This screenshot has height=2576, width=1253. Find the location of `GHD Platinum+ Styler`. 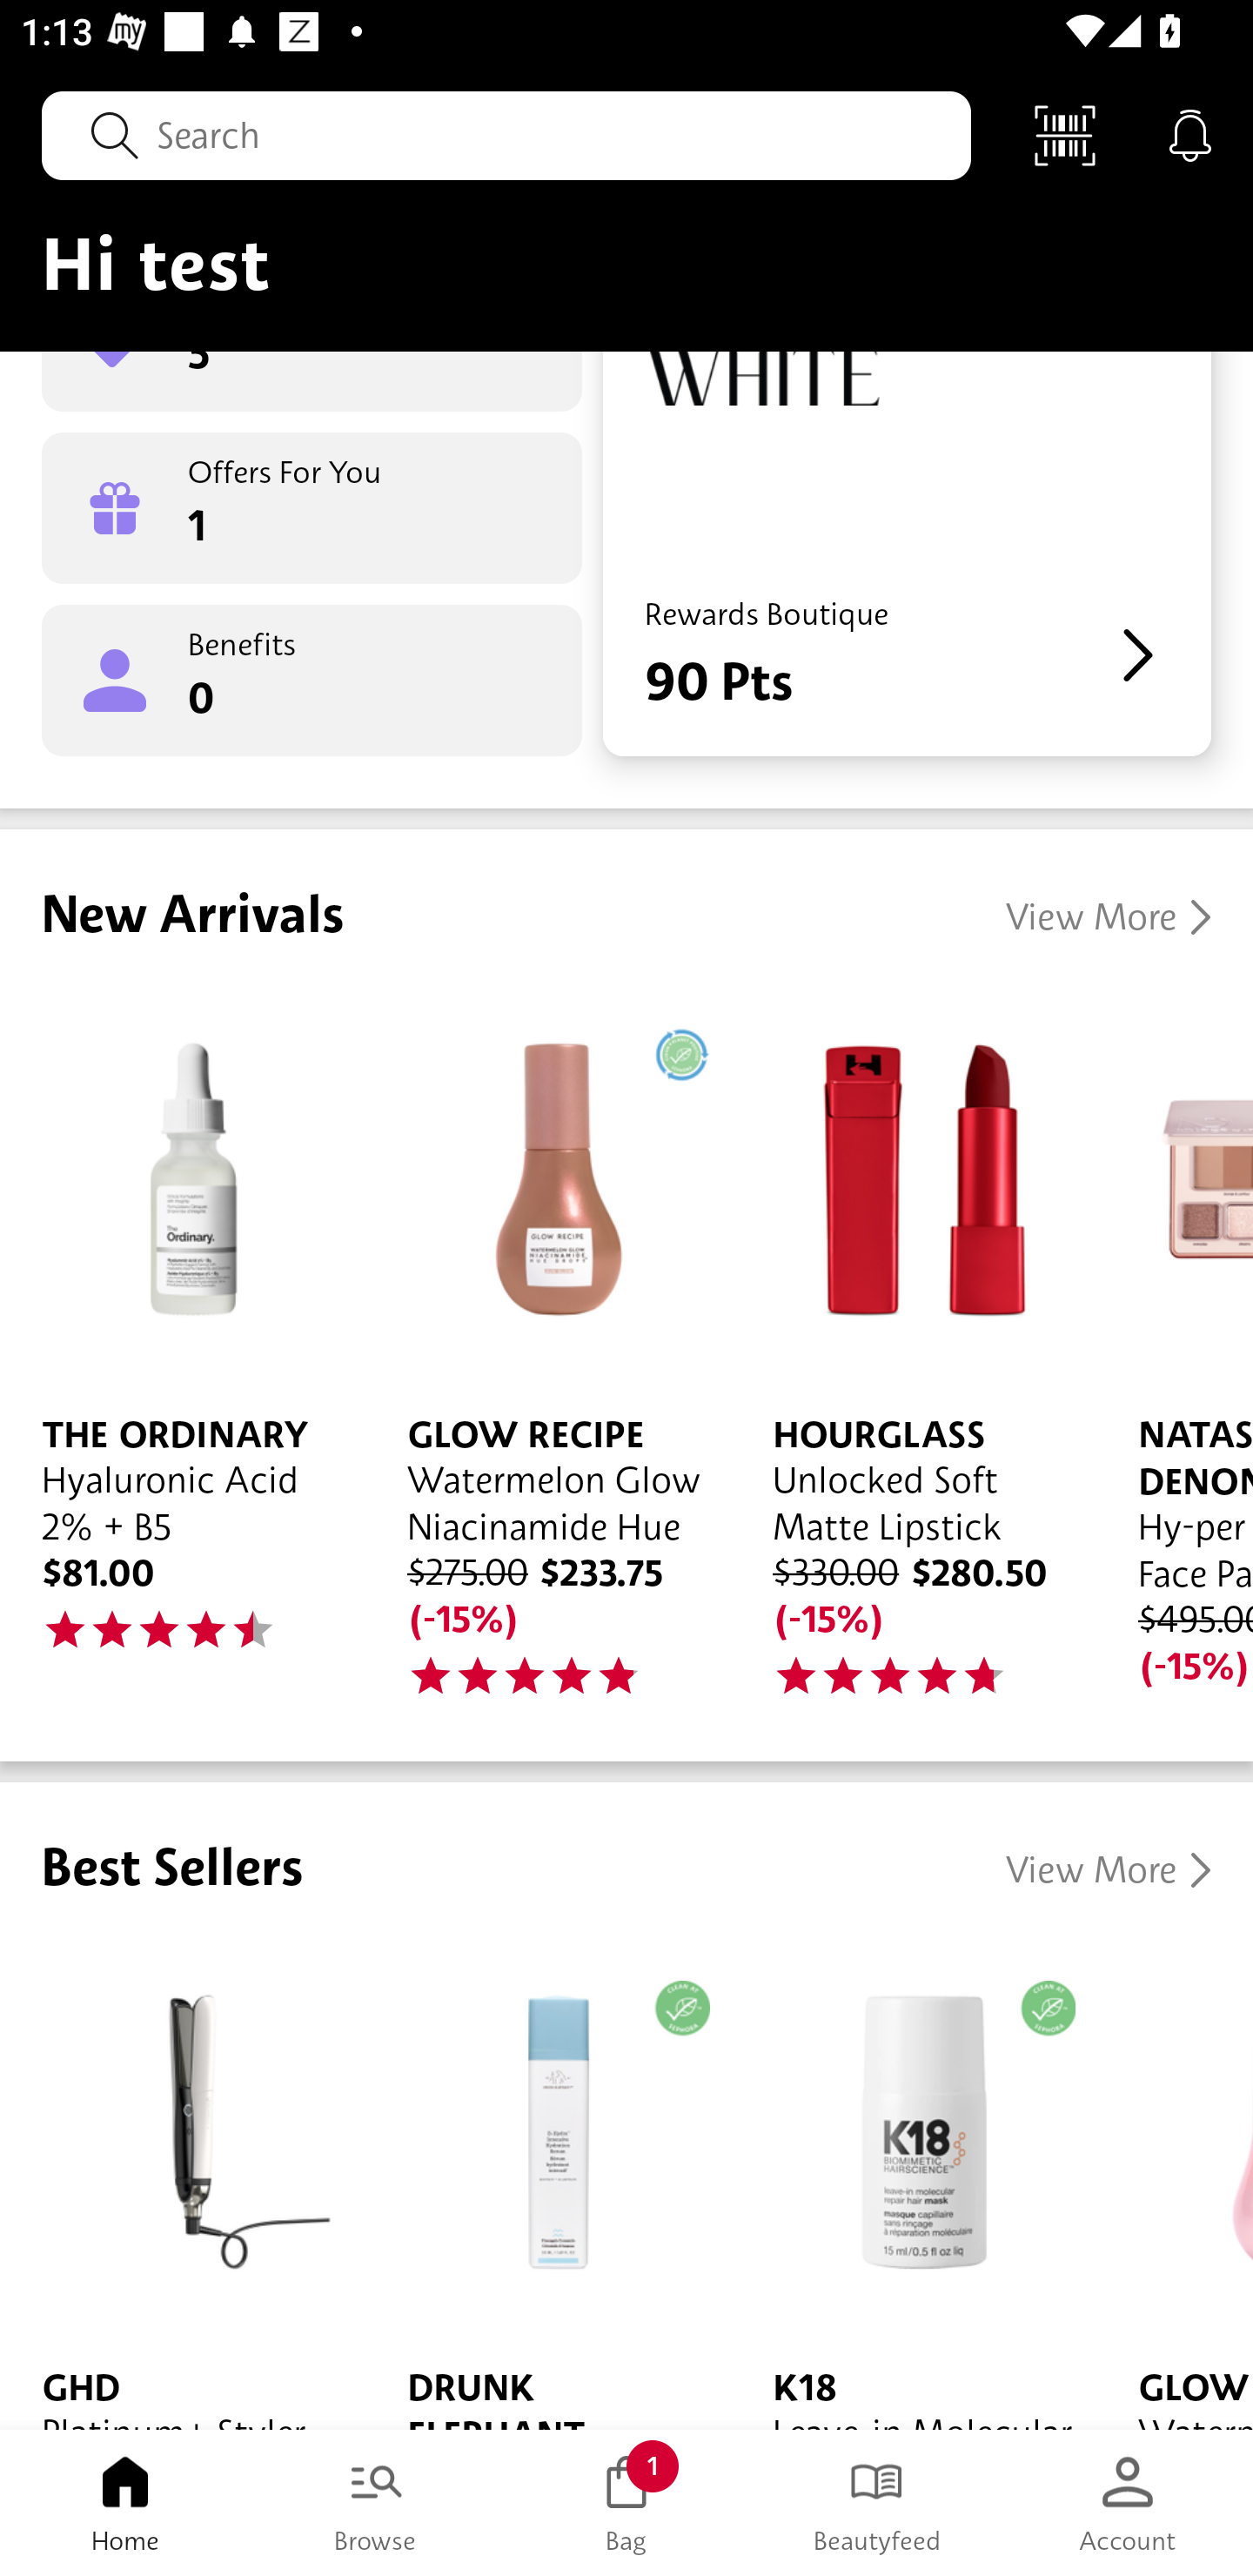

GHD Platinum+ Styler is located at coordinates (183, 2185).